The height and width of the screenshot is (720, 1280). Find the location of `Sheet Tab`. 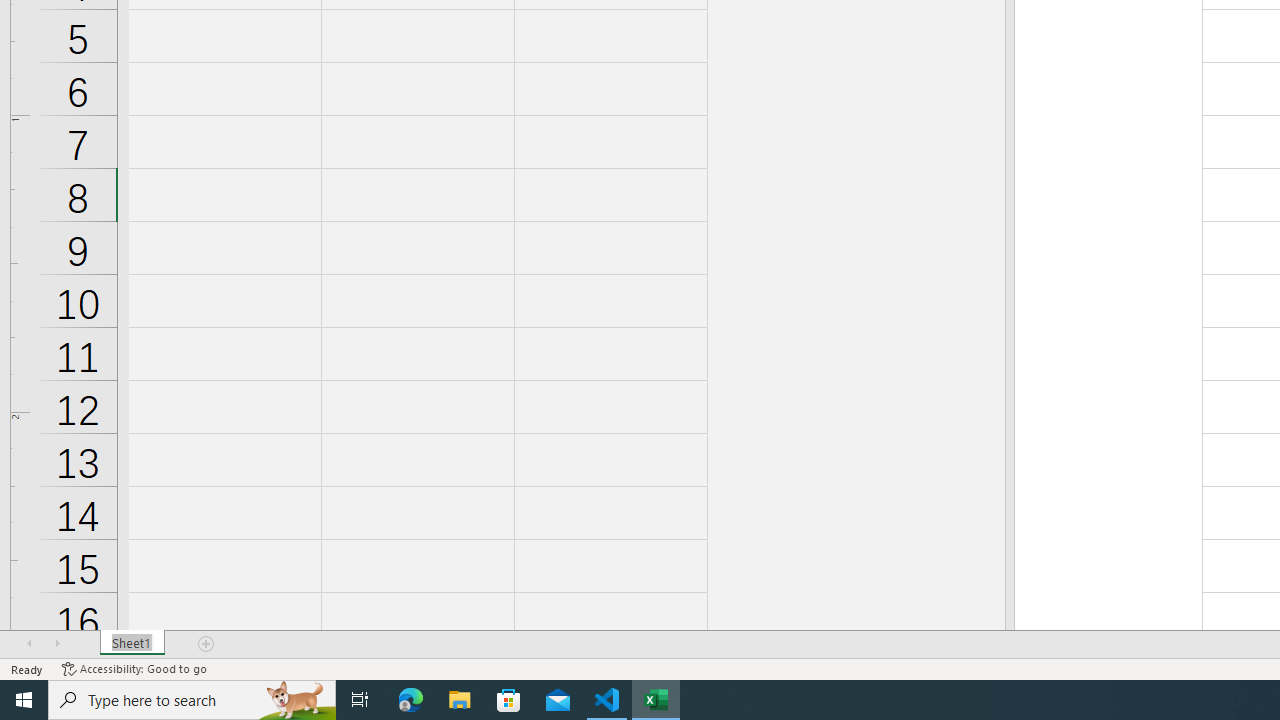

Sheet Tab is located at coordinates (132, 644).